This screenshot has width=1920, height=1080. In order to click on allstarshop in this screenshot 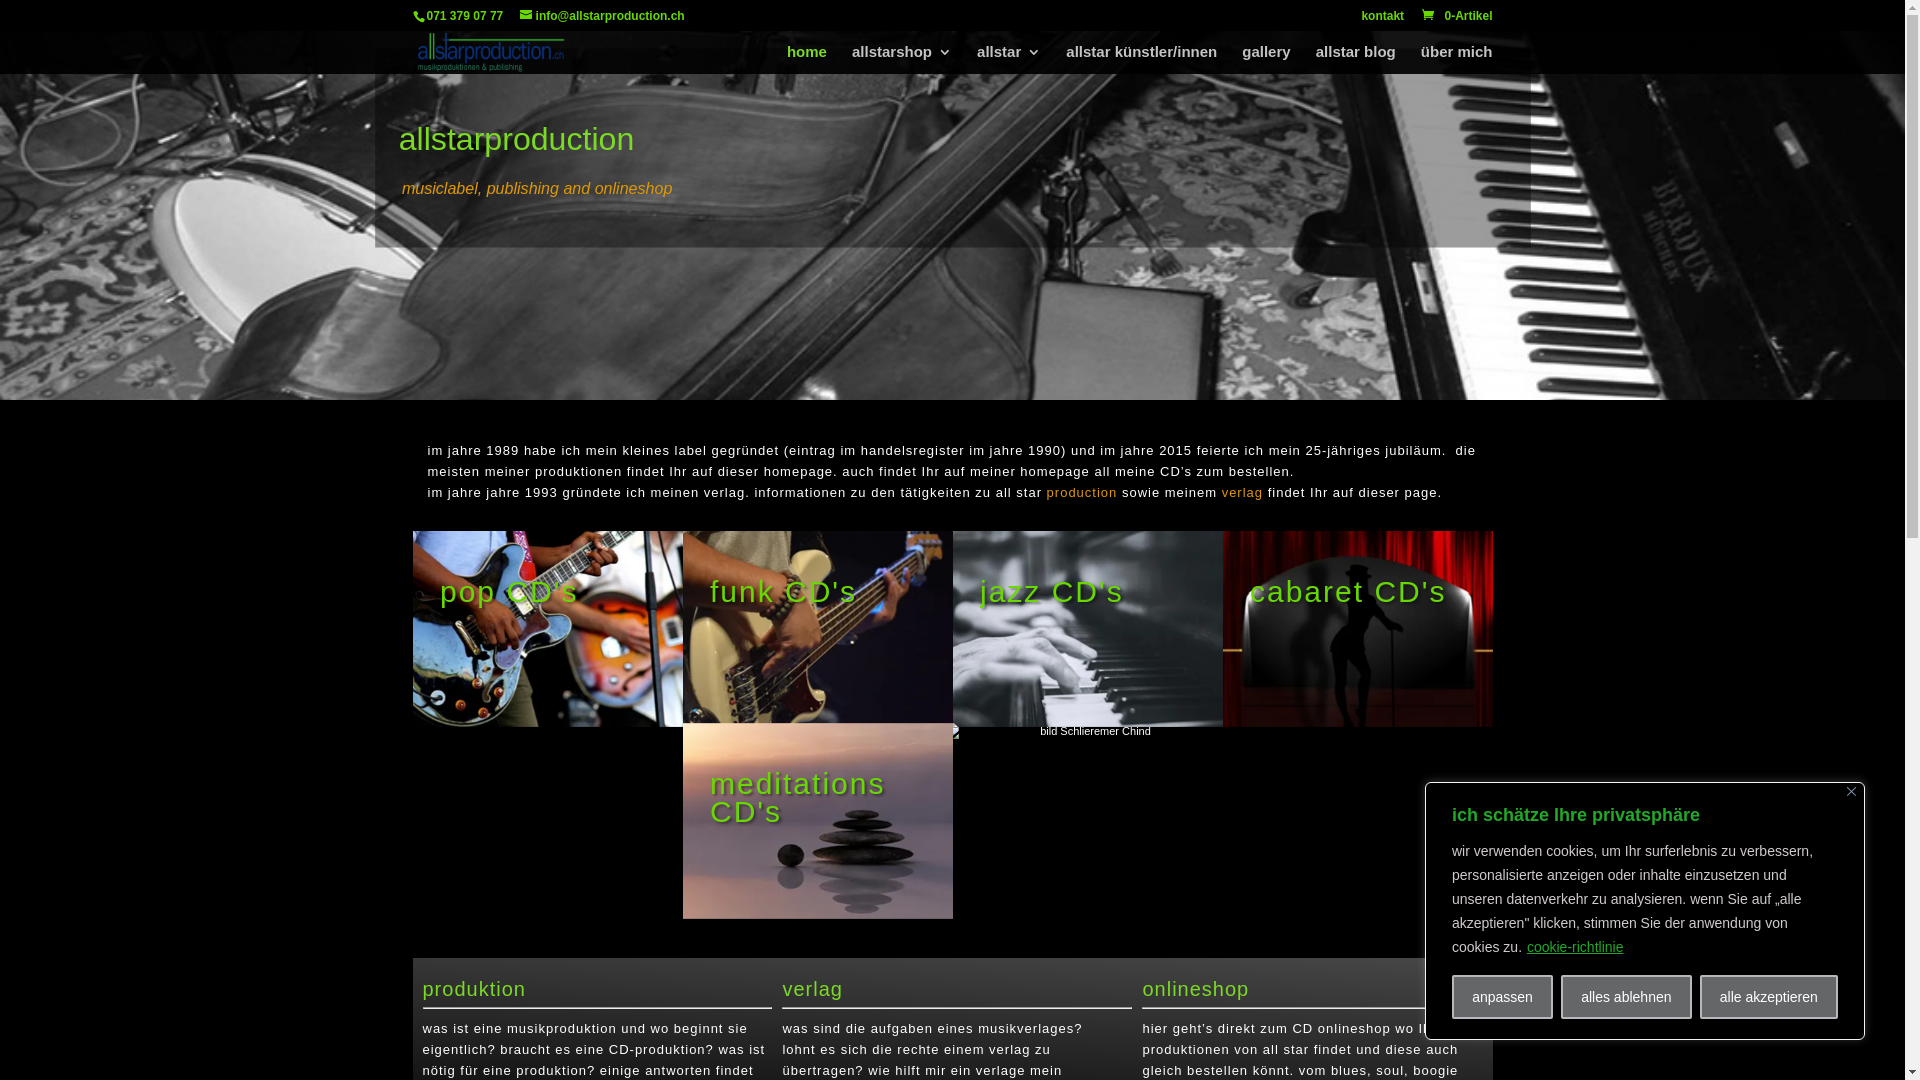, I will do `click(902, 60)`.